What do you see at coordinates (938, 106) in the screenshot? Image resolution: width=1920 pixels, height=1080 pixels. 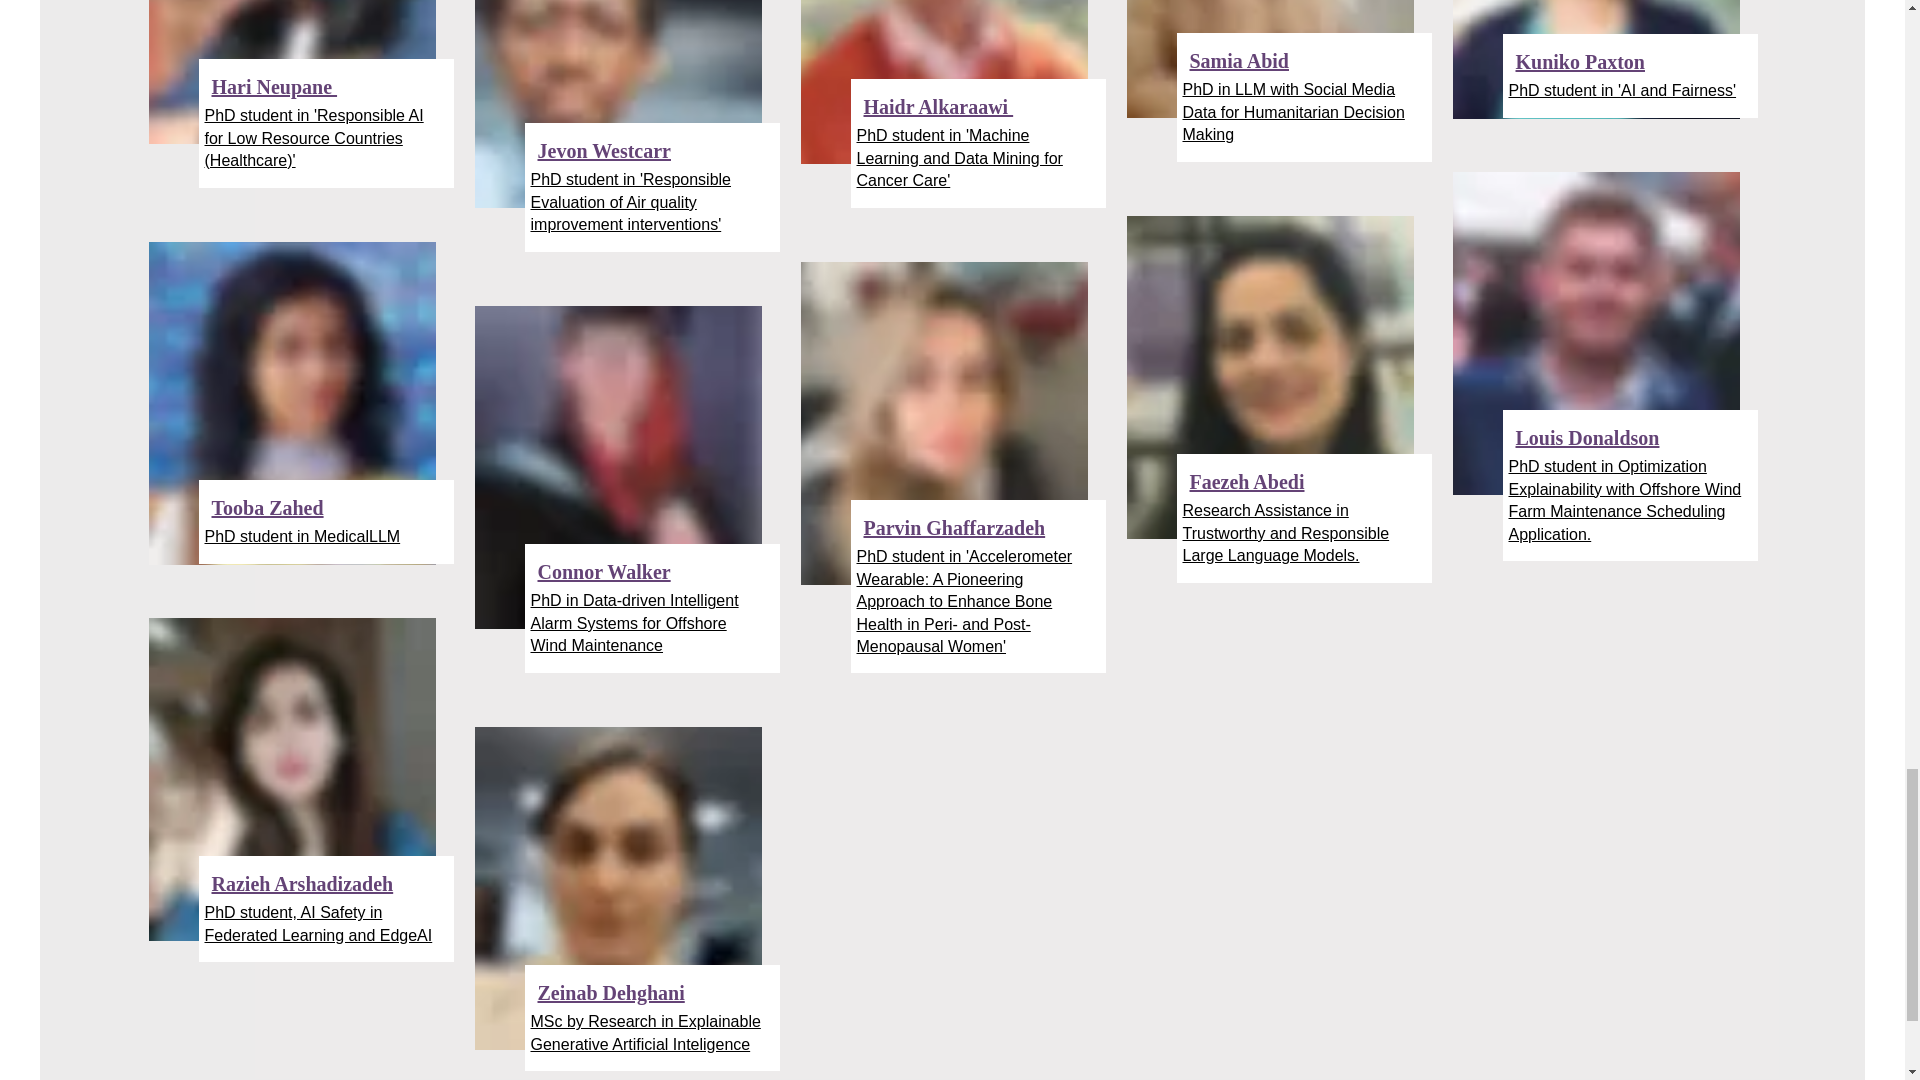 I see `Haidr Alkaraawi ` at bounding box center [938, 106].